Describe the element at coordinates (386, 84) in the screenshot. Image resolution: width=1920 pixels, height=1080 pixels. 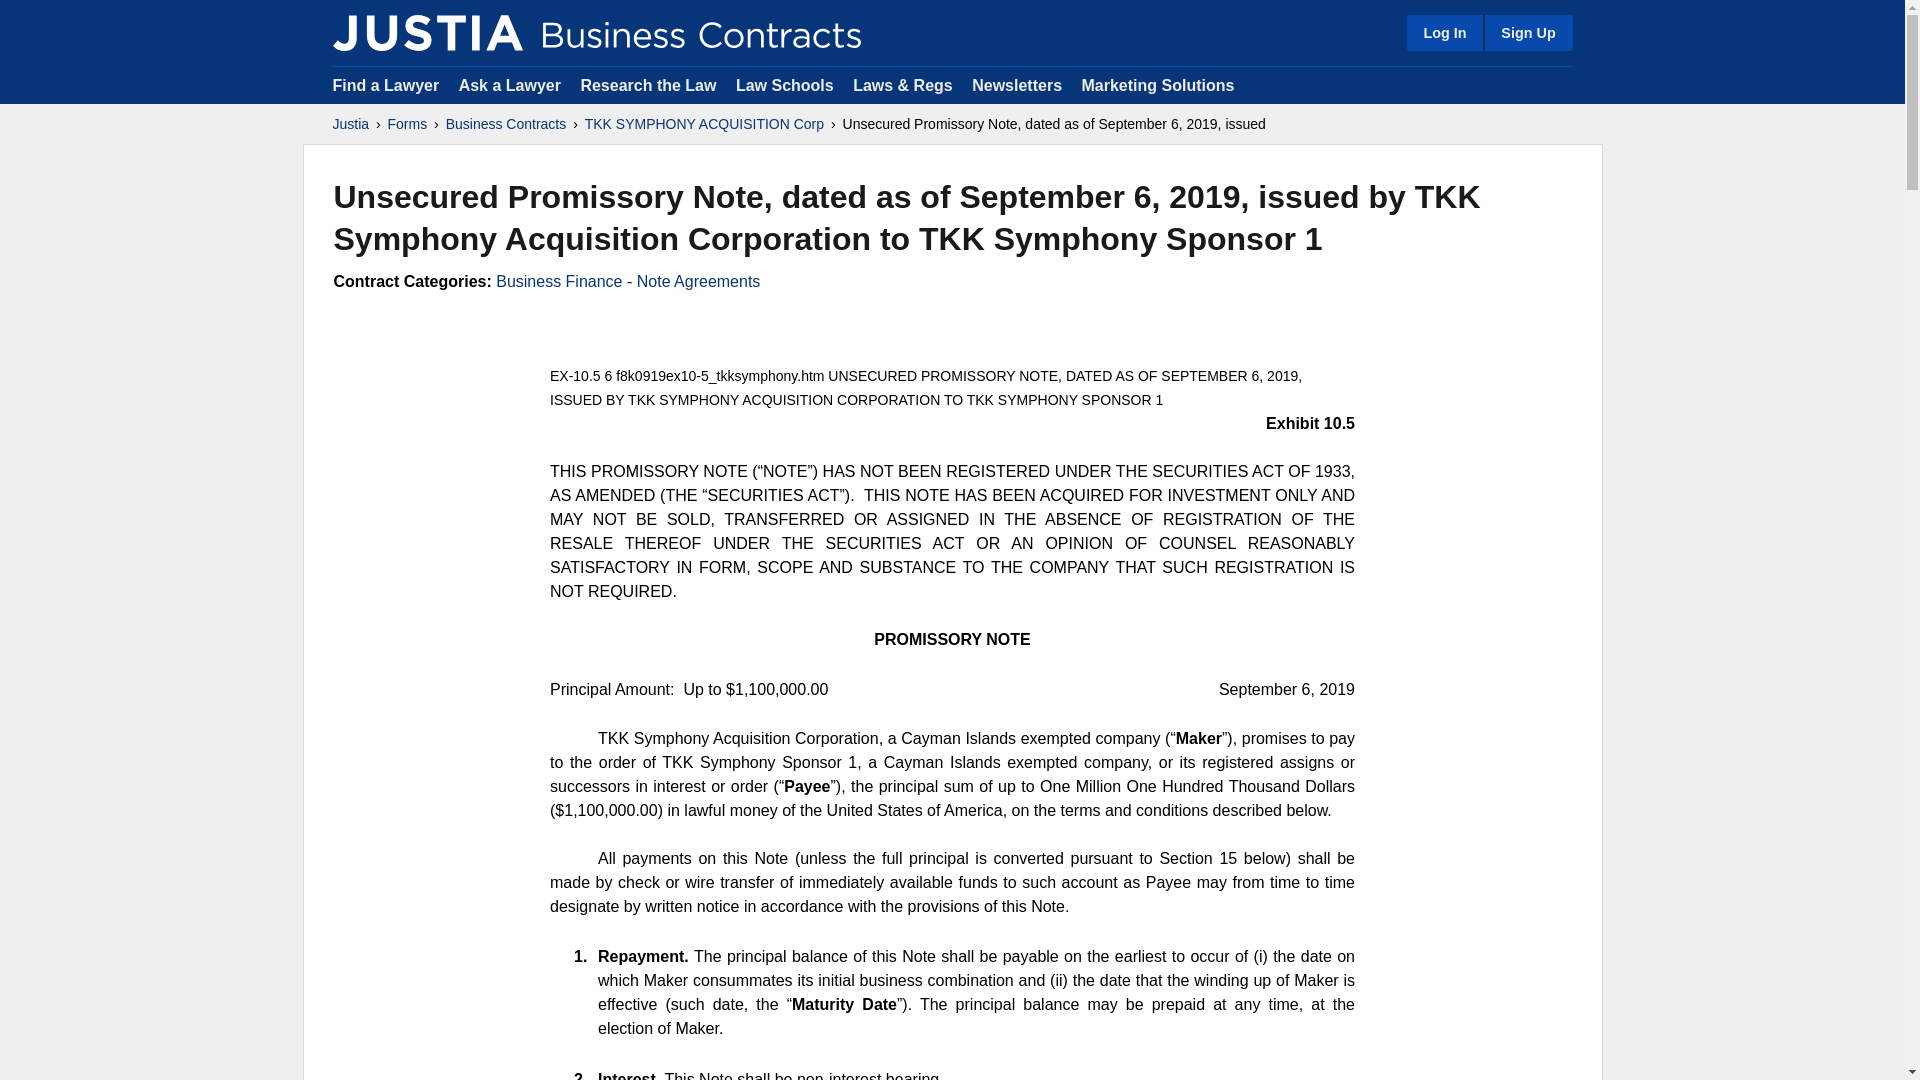
I see `Find a Lawyer` at that location.